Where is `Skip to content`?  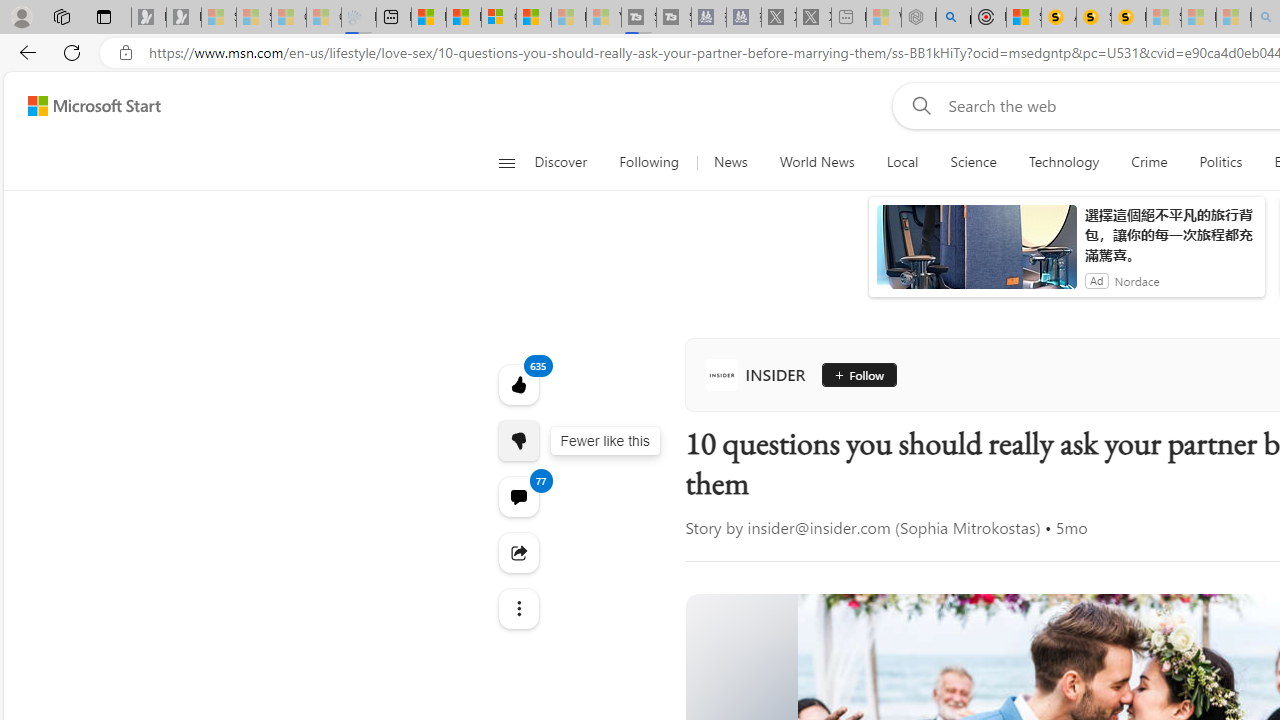
Skip to content is located at coordinates (86, 106).